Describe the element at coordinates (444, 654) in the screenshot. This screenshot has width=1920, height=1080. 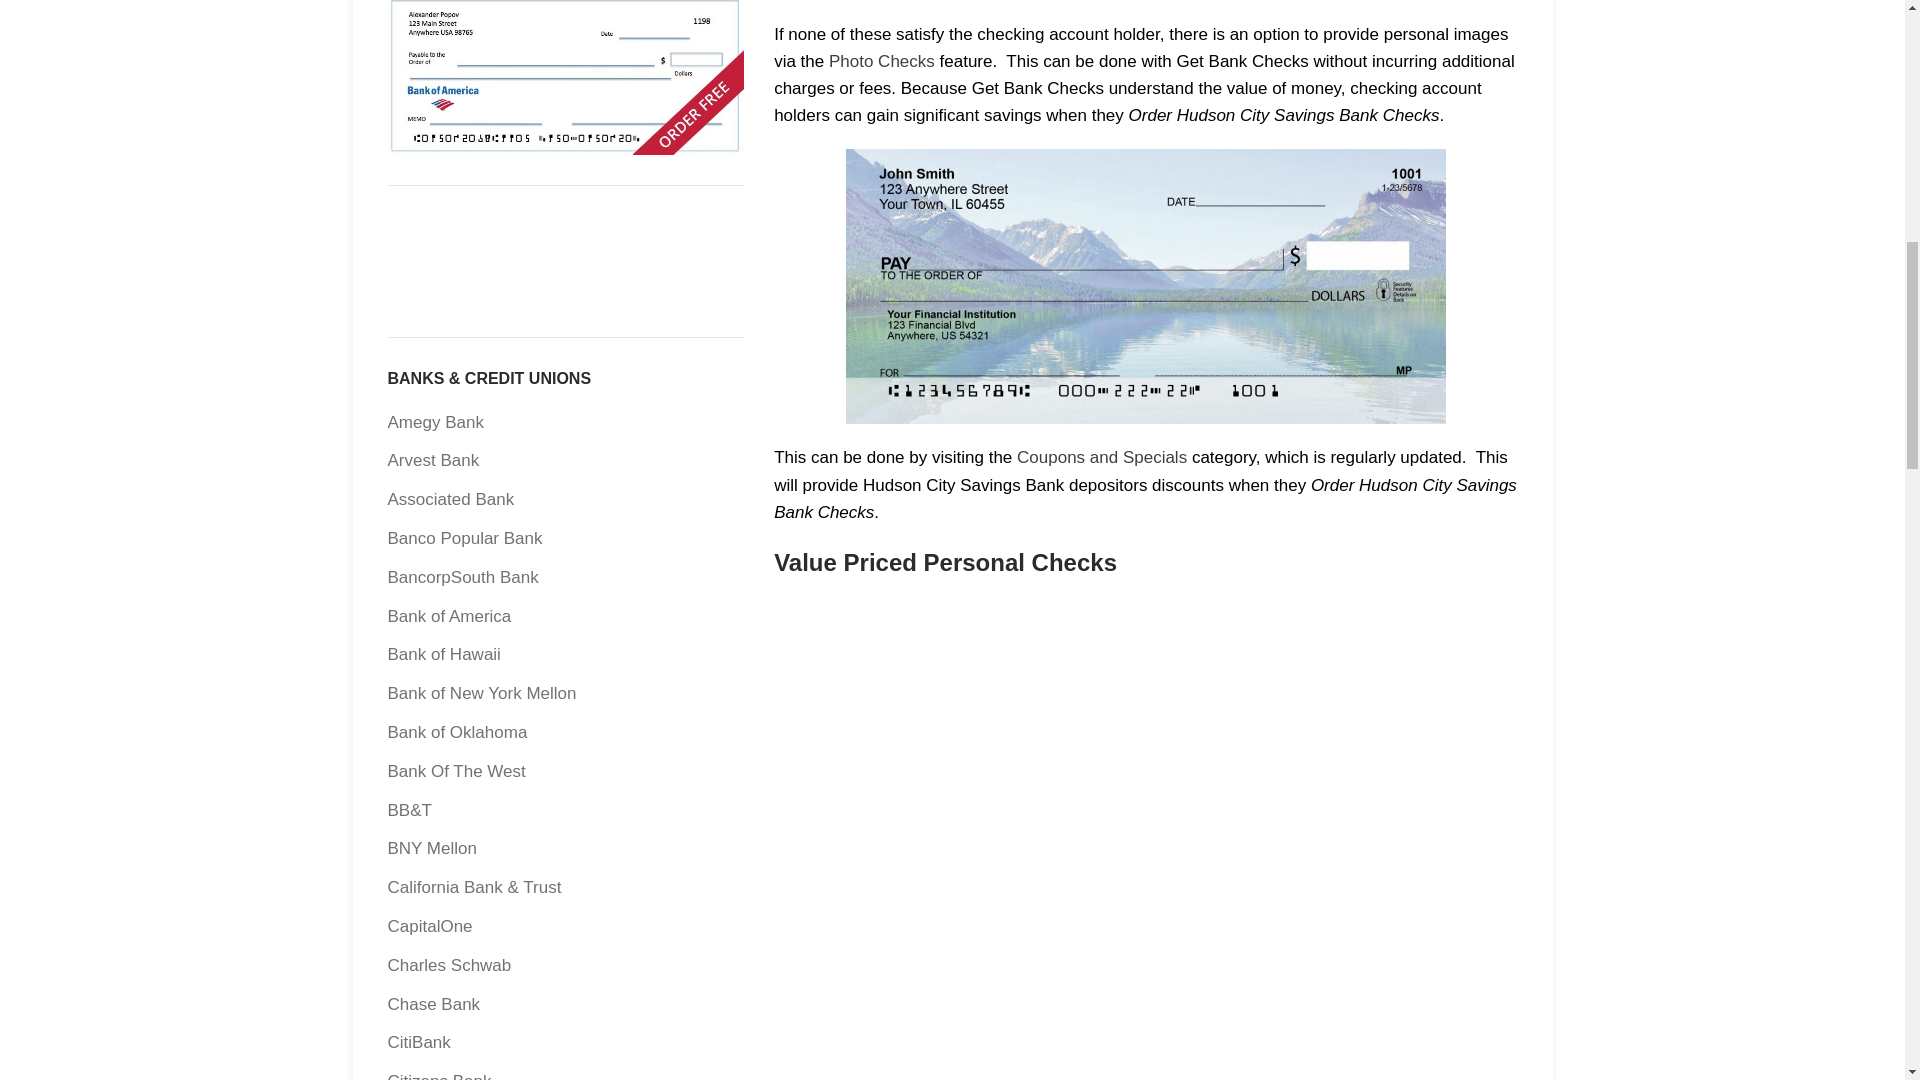
I see `Bank of Hawaii` at that location.